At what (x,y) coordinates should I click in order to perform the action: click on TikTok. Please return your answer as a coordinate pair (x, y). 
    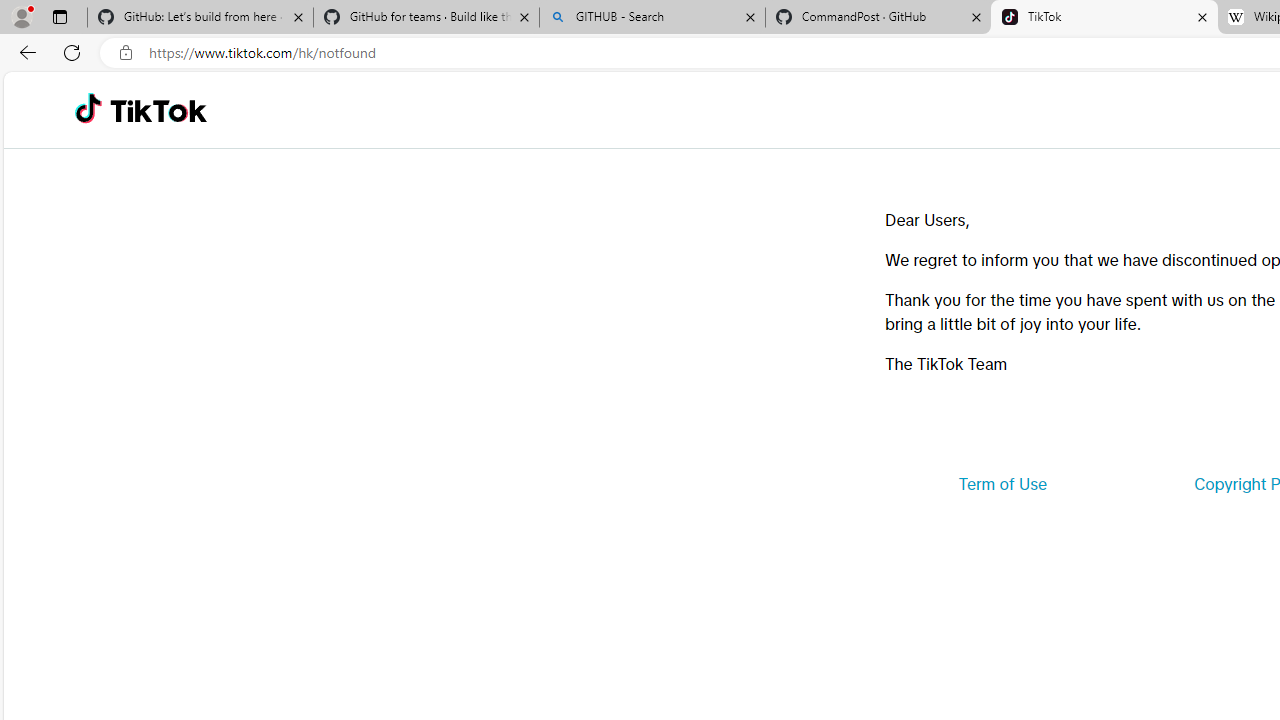
    Looking at the image, I should click on (1104, 18).